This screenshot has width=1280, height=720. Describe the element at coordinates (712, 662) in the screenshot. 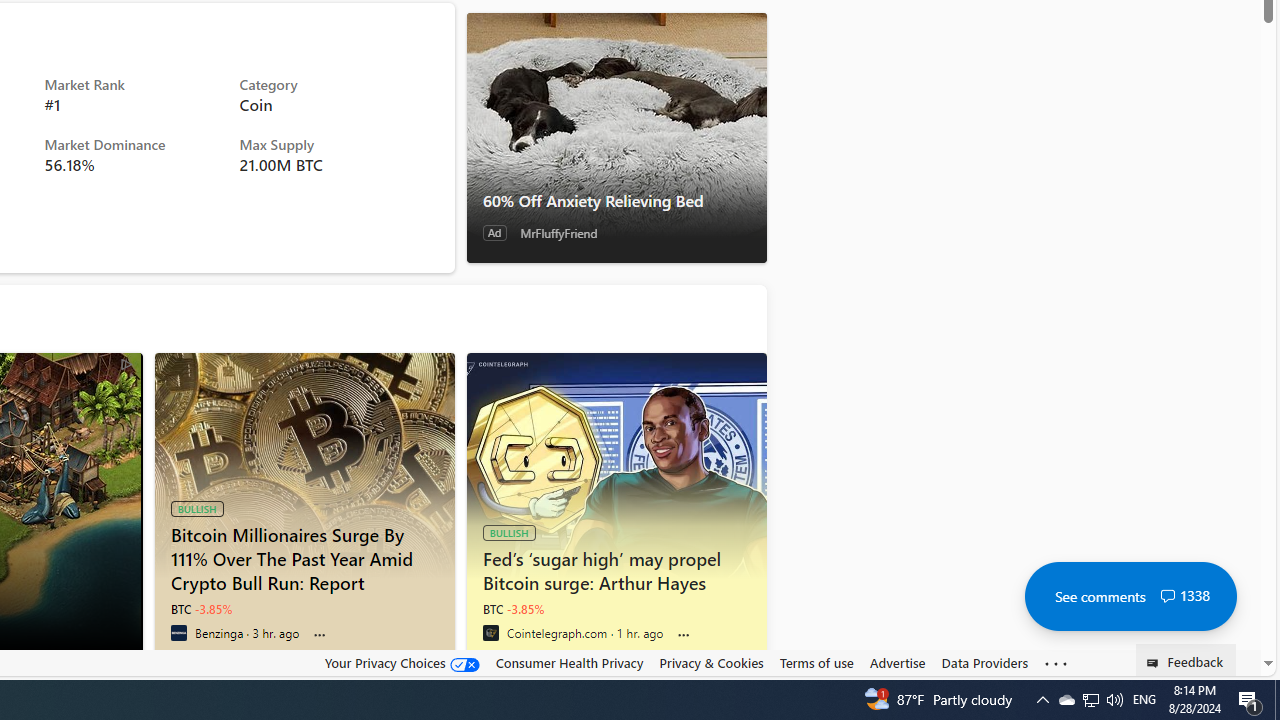

I see `Privacy & Cookies` at that location.